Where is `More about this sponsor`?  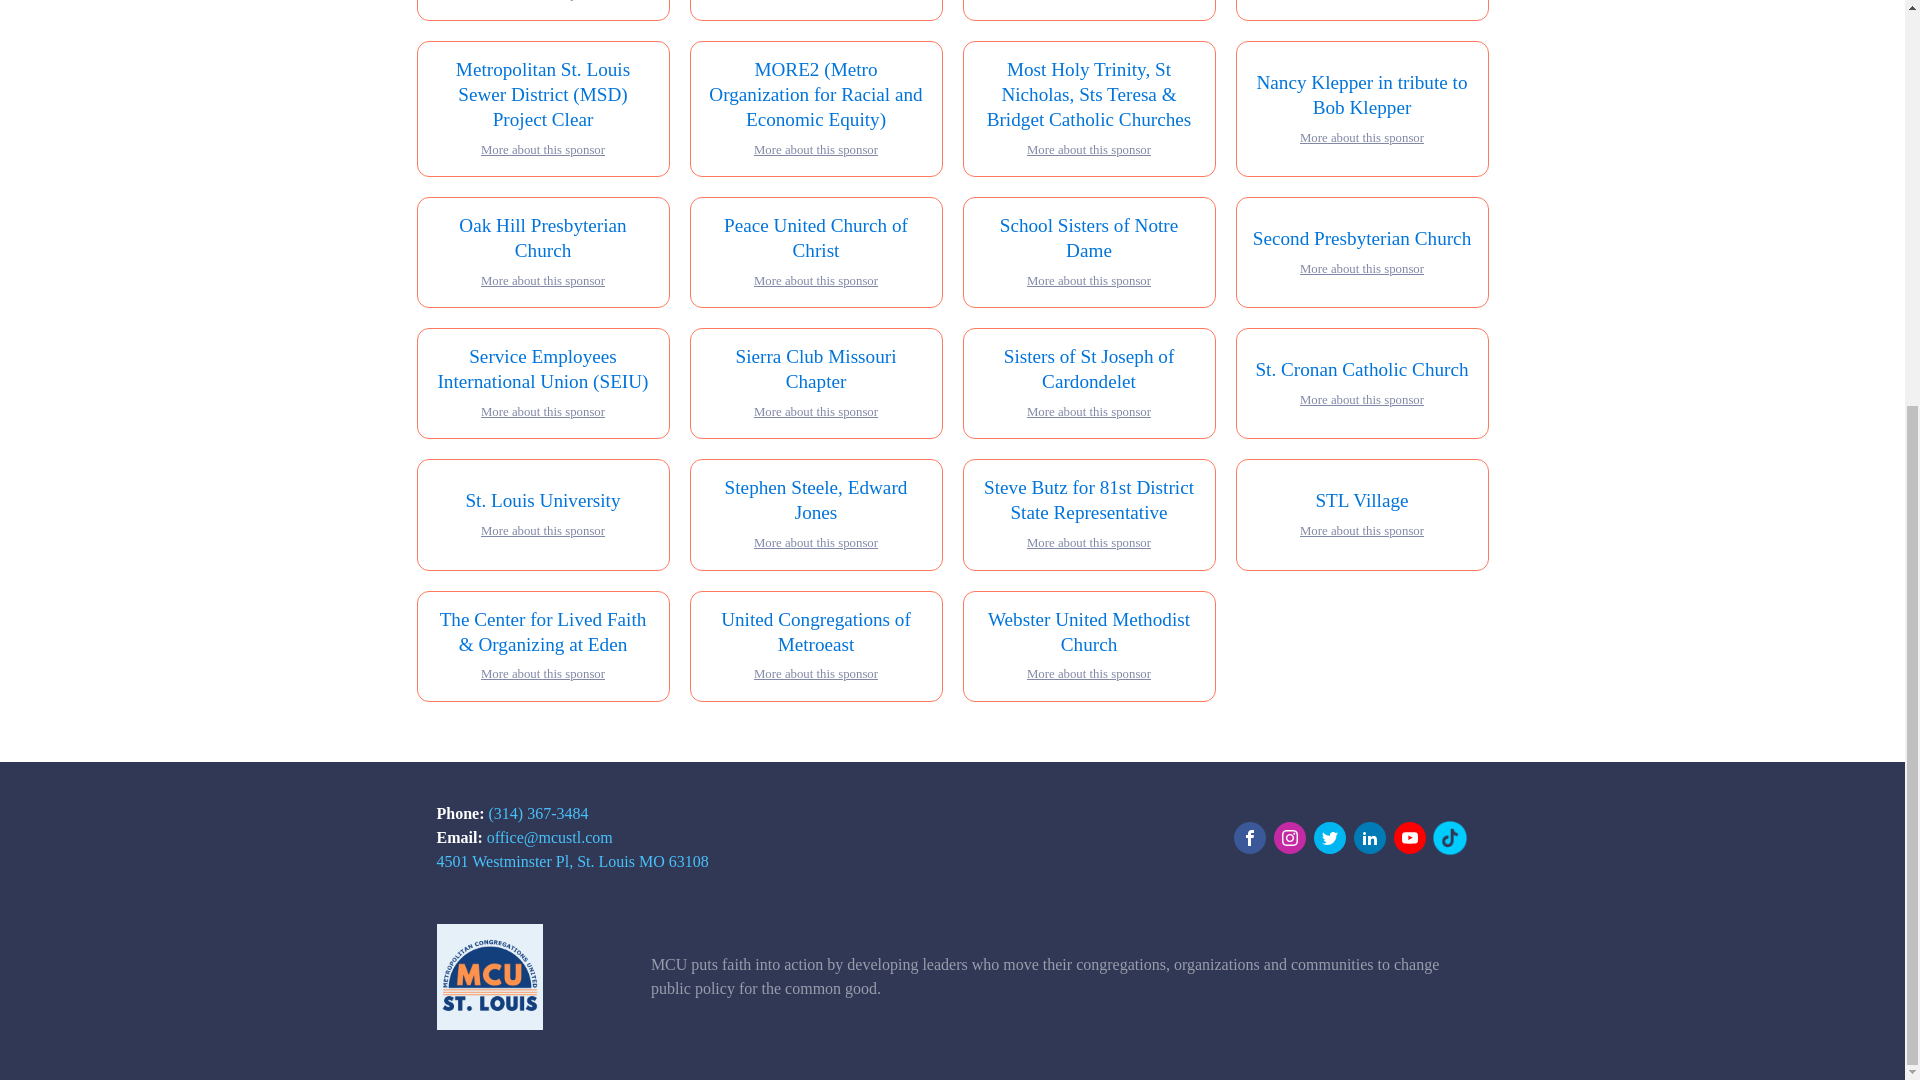
More about this sponsor is located at coordinates (1362, 138).